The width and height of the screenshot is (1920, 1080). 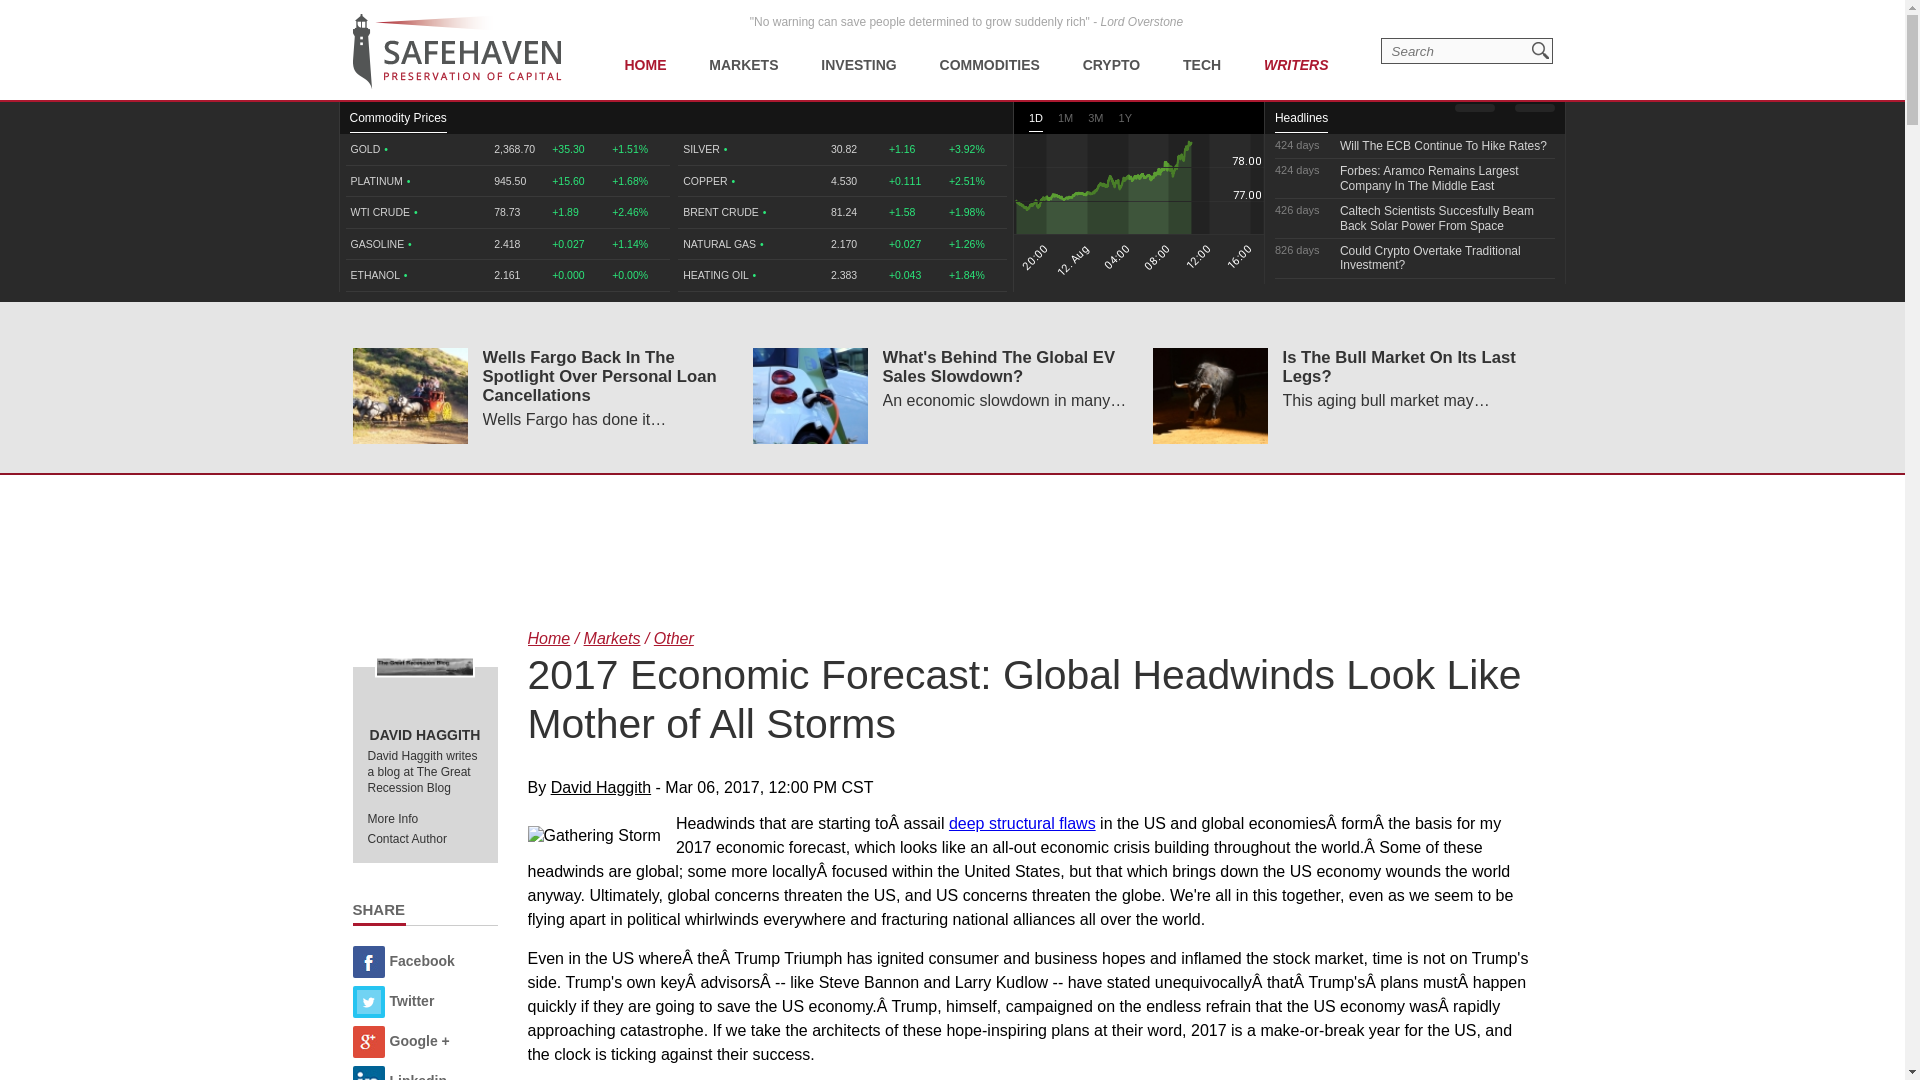 What do you see at coordinates (398, 122) in the screenshot?
I see `Commodity Prices` at bounding box center [398, 122].